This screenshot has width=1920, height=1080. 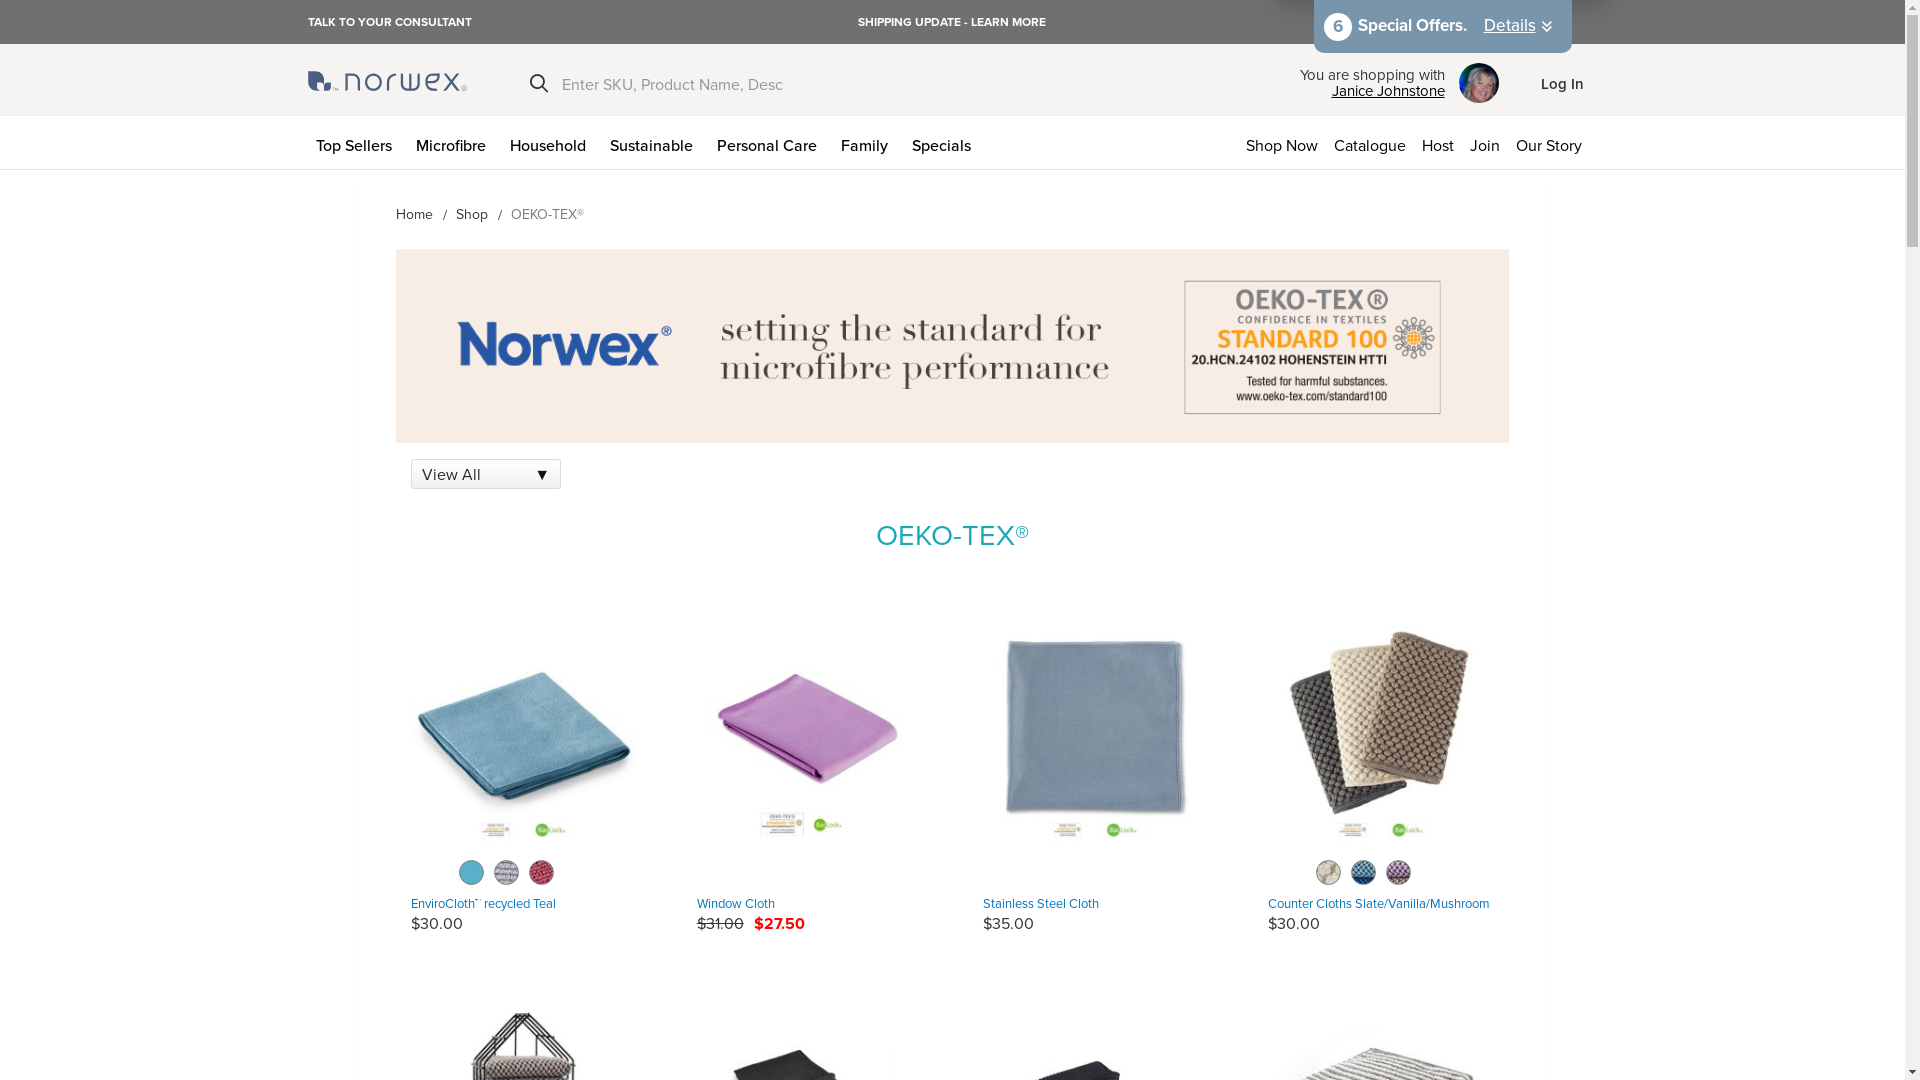 I want to click on Stainless Steel Cloth, so click(x=1095, y=739).